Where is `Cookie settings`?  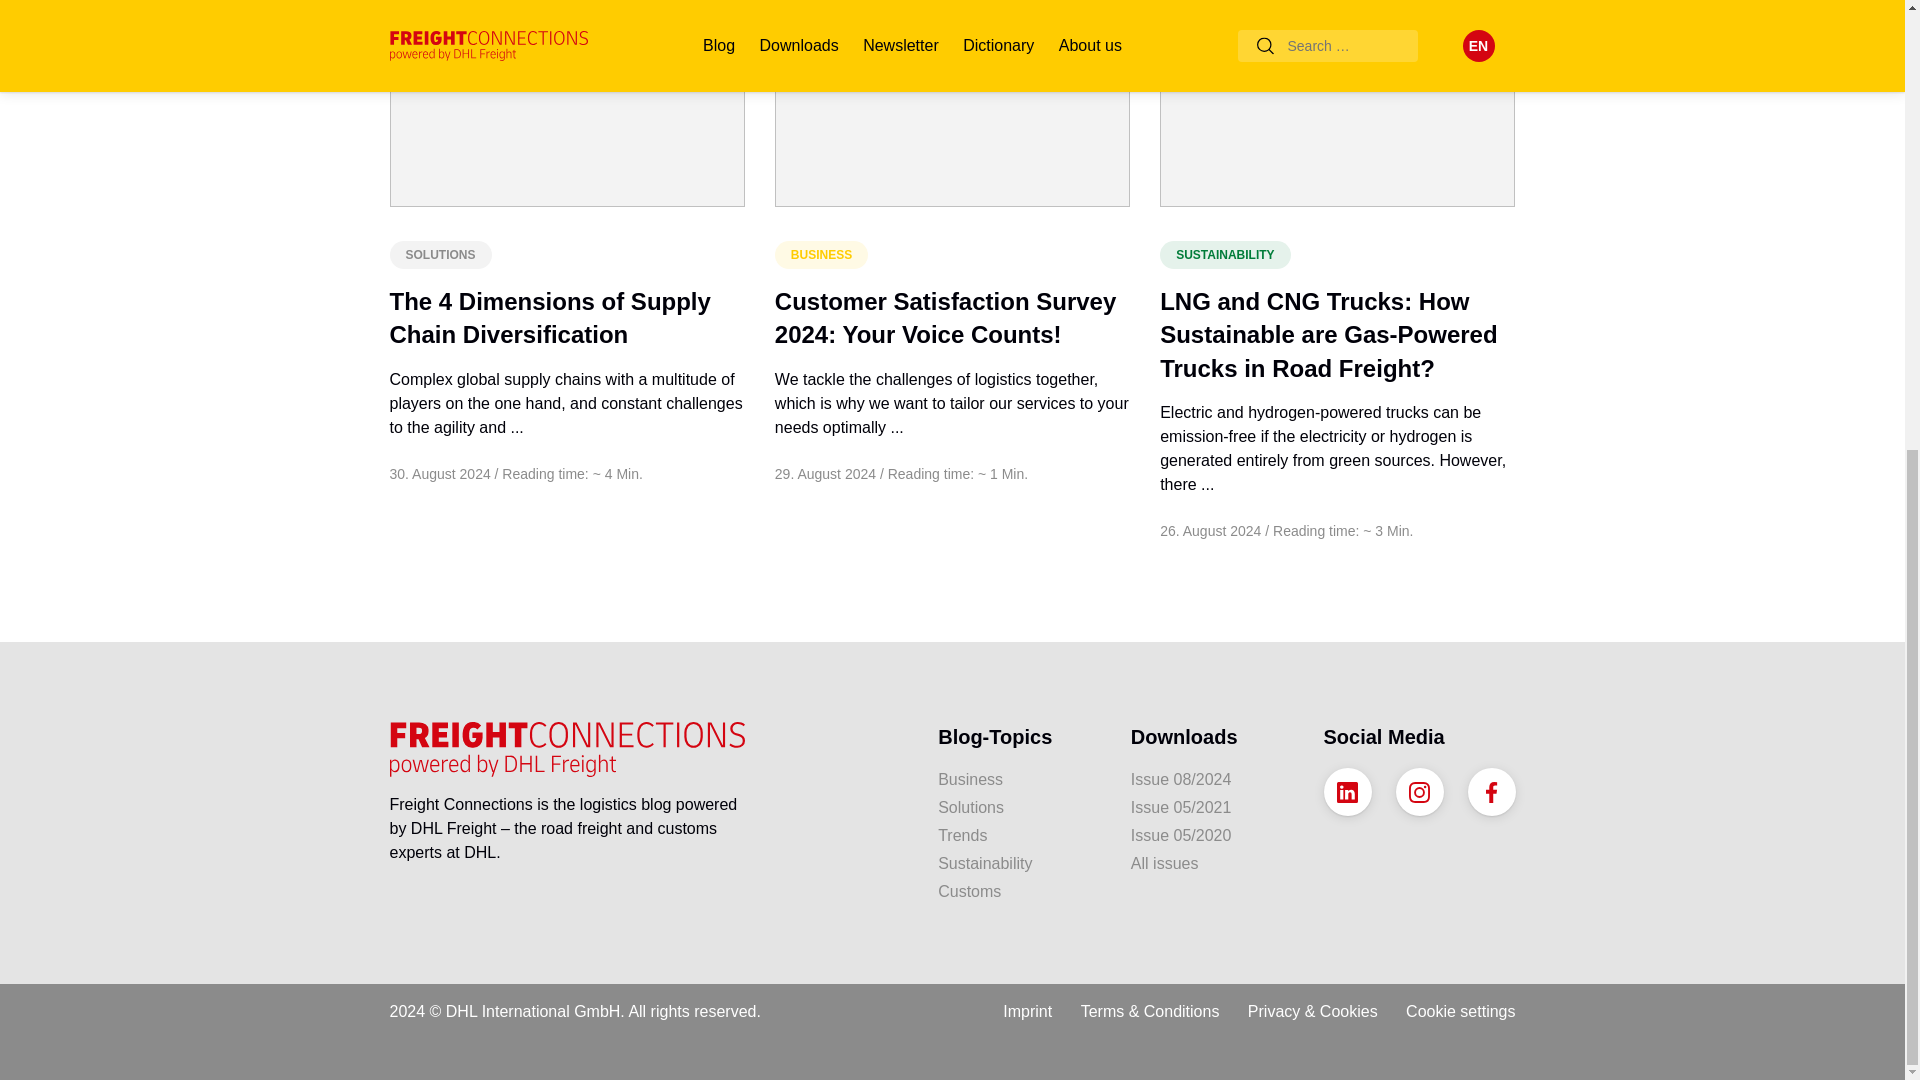 Cookie settings is located at coordinates (1460, 1003).